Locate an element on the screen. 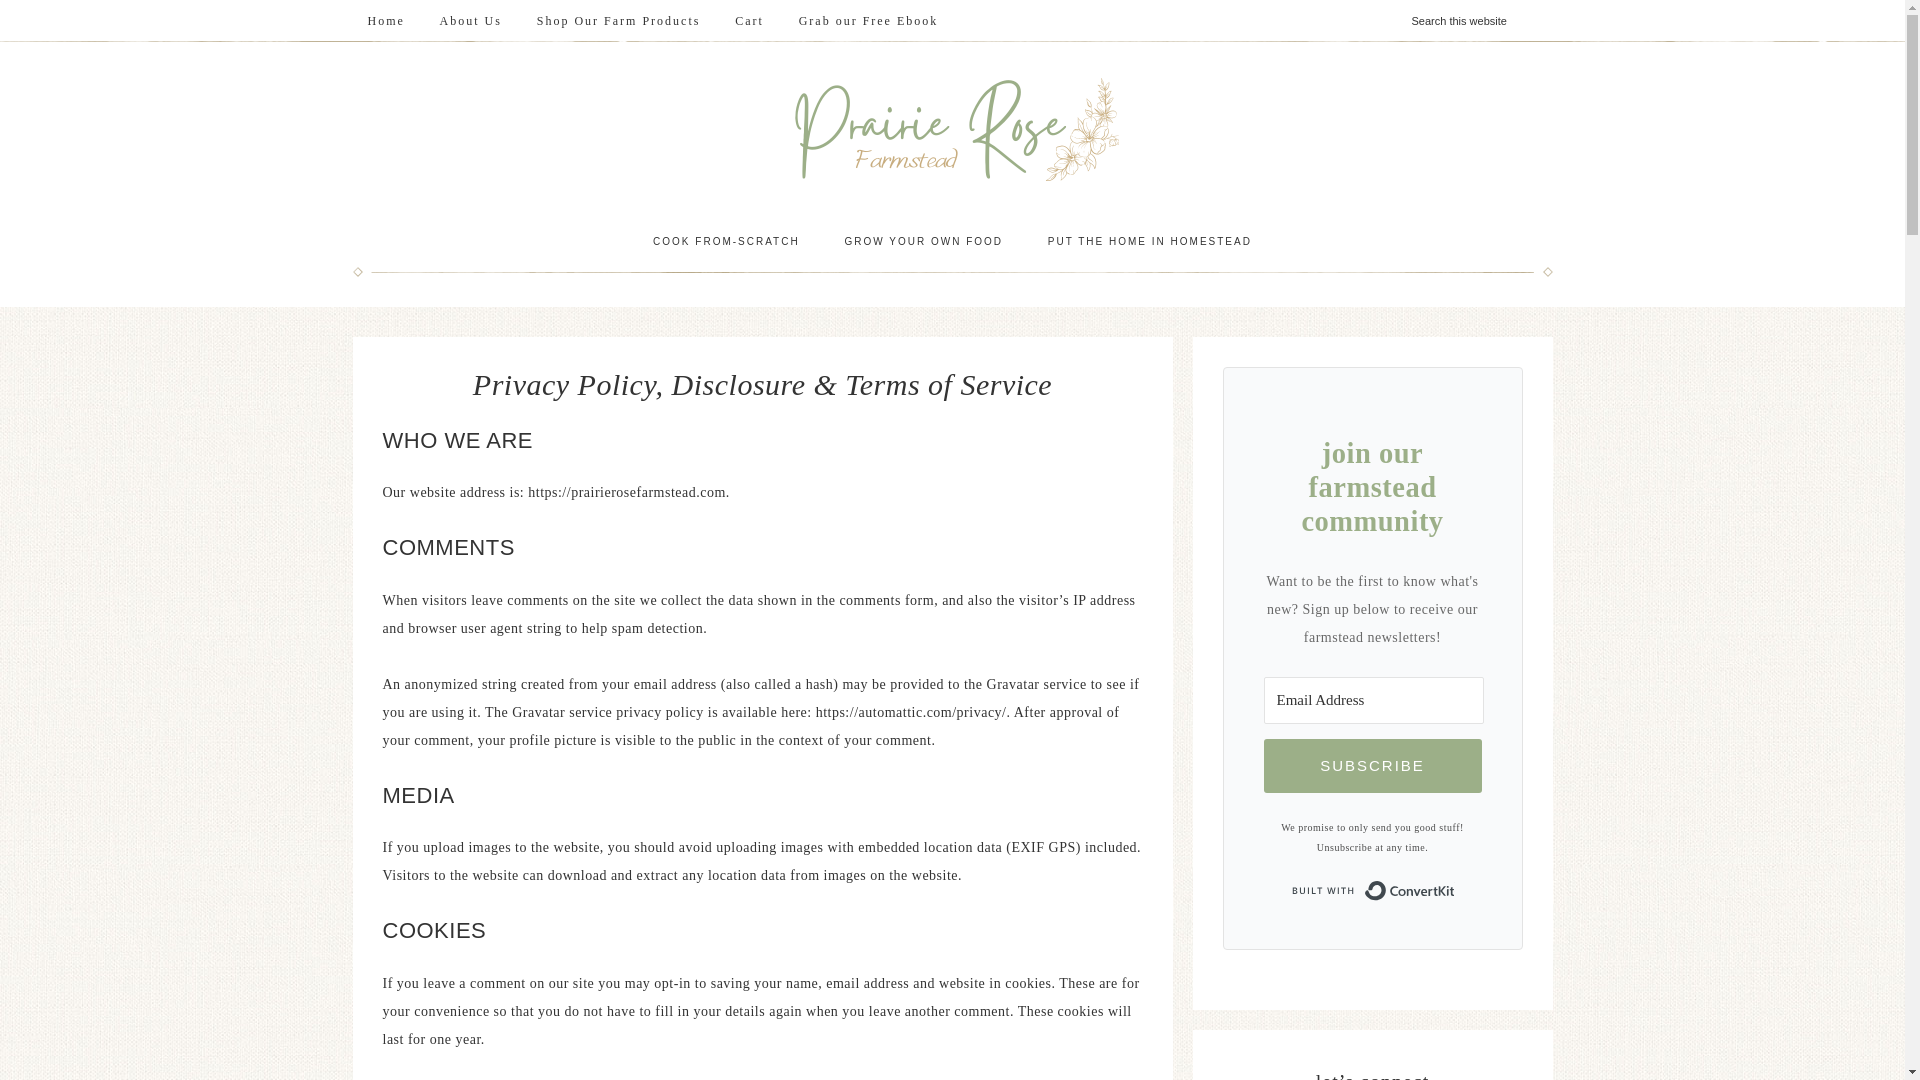 This screenshot has width=1920, height=1080. PRAIRIE ROSE FARMSTEAD is located at coordinates (952, 129).